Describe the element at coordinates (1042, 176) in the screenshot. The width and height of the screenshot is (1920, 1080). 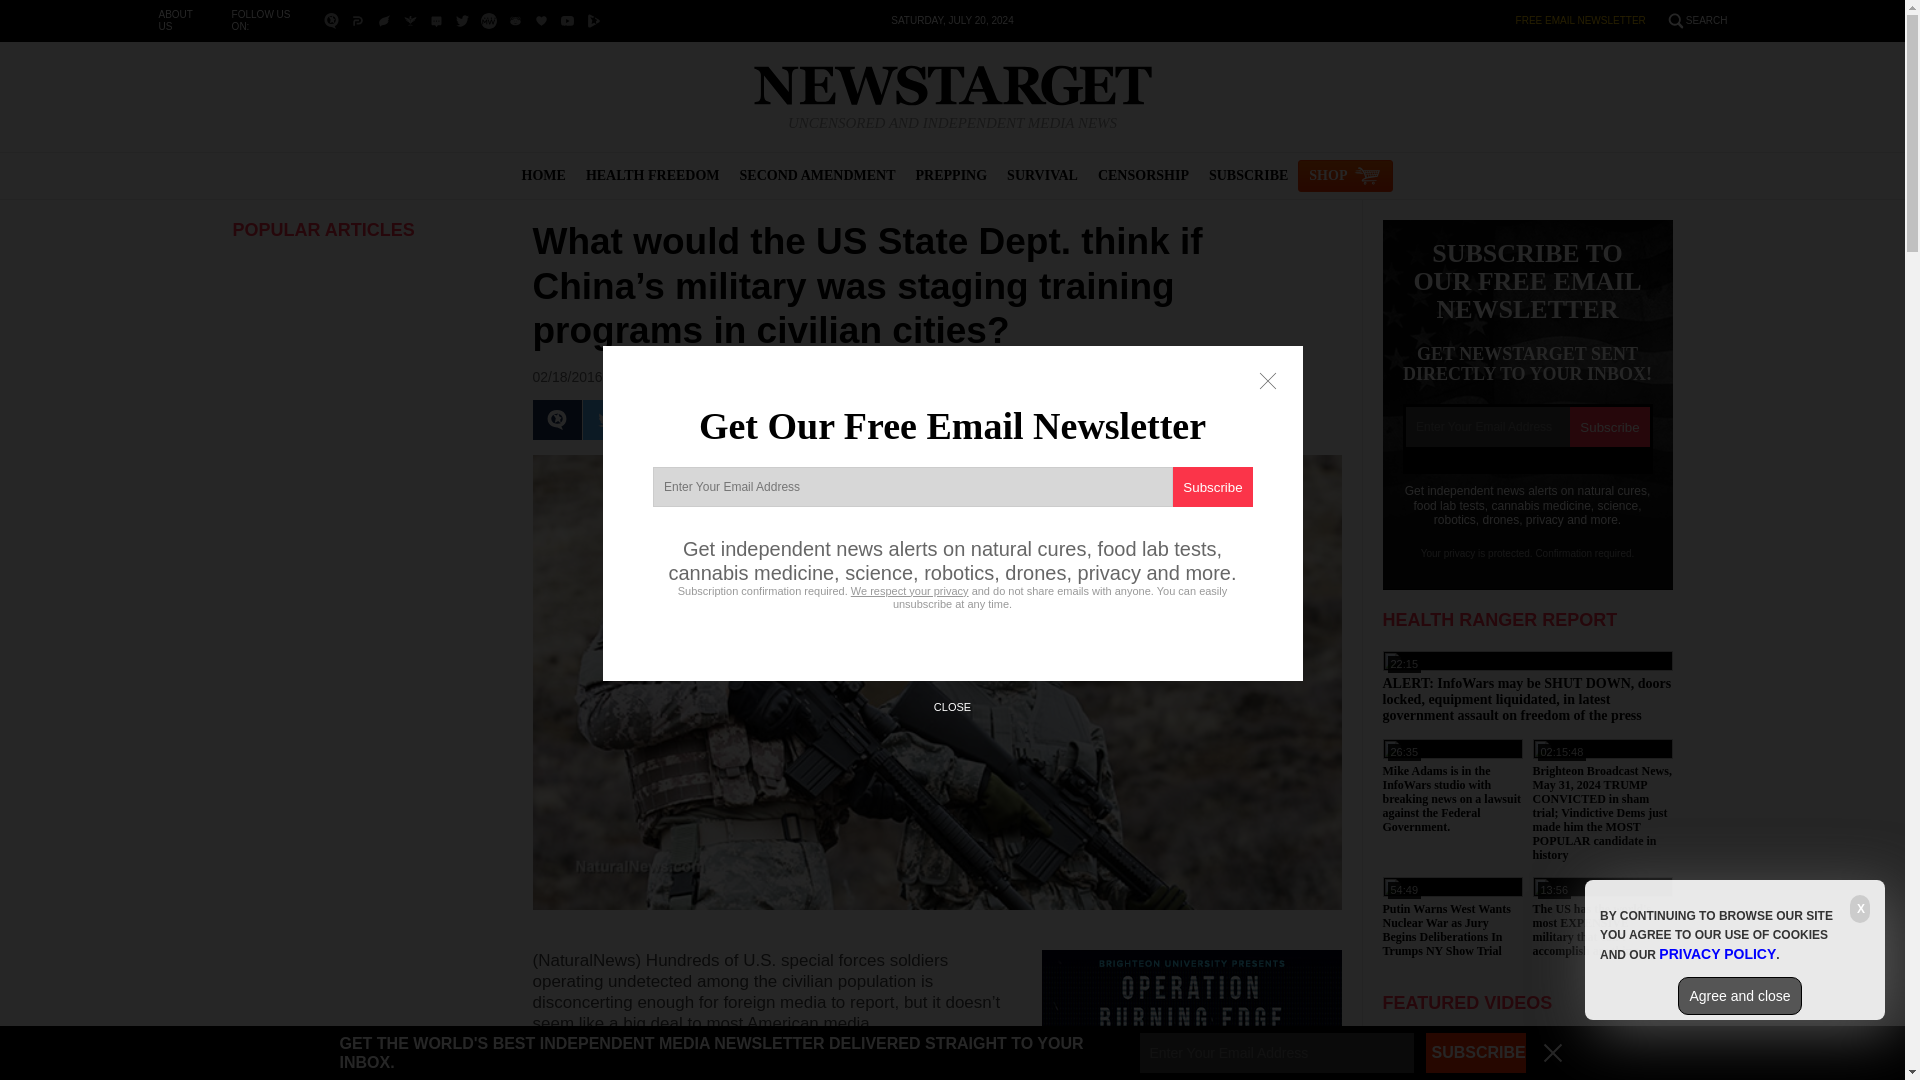
I see `Survival` at that location.